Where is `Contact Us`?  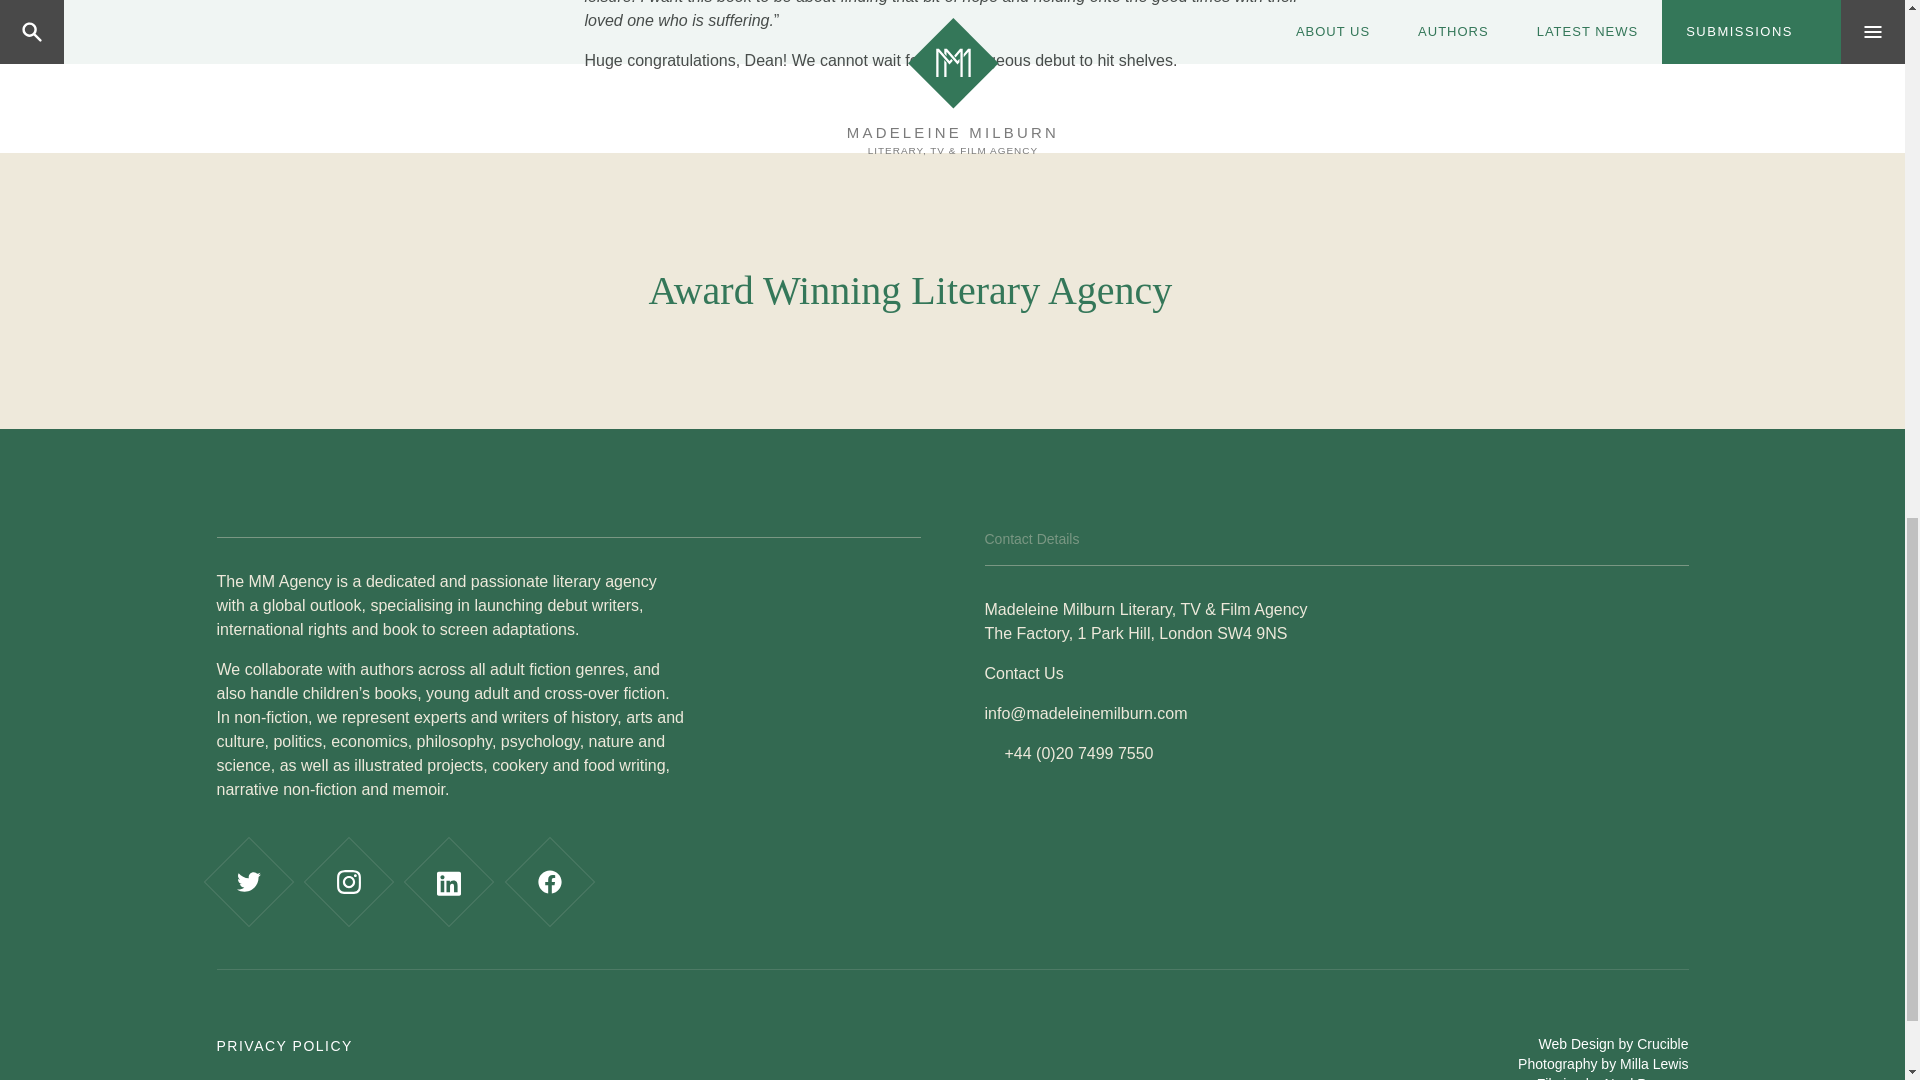
Contact Us is located at coordinates (1023, 673).